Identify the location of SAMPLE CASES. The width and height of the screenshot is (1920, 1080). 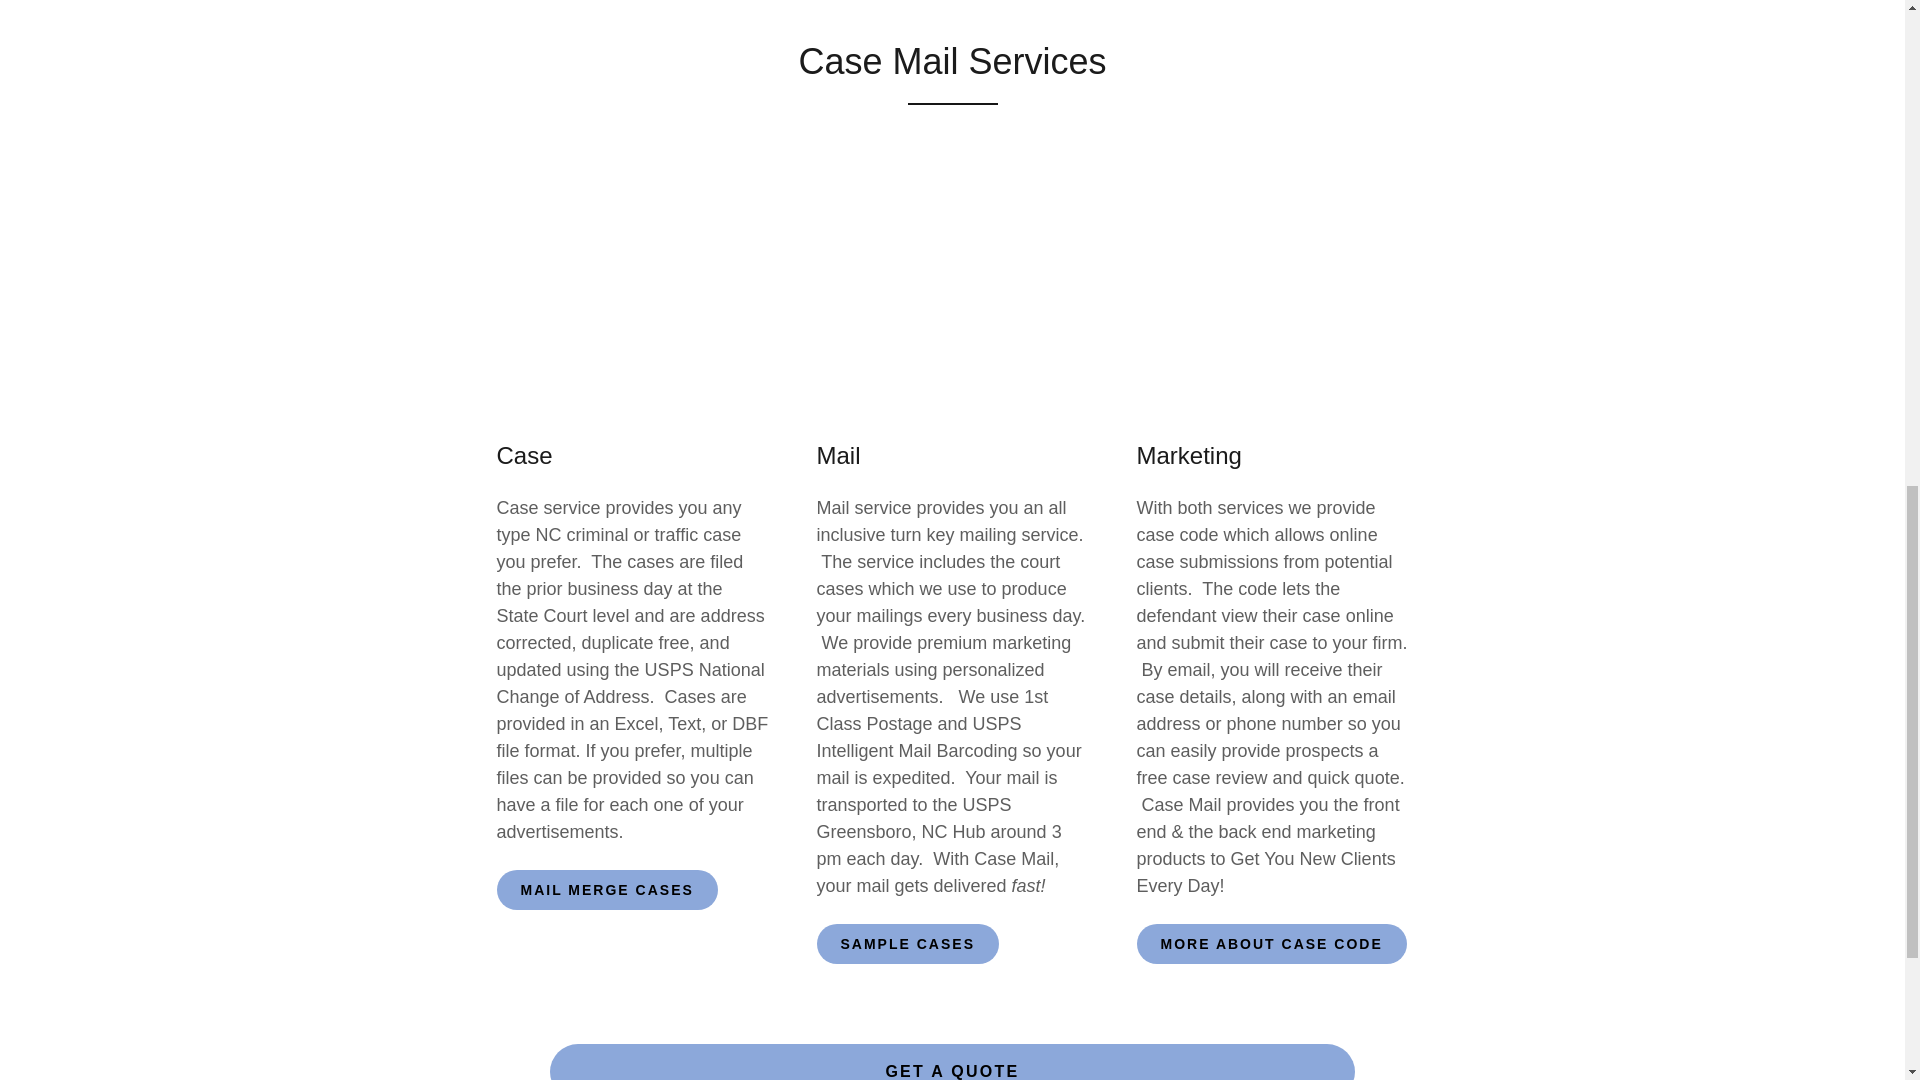
(907, 944).